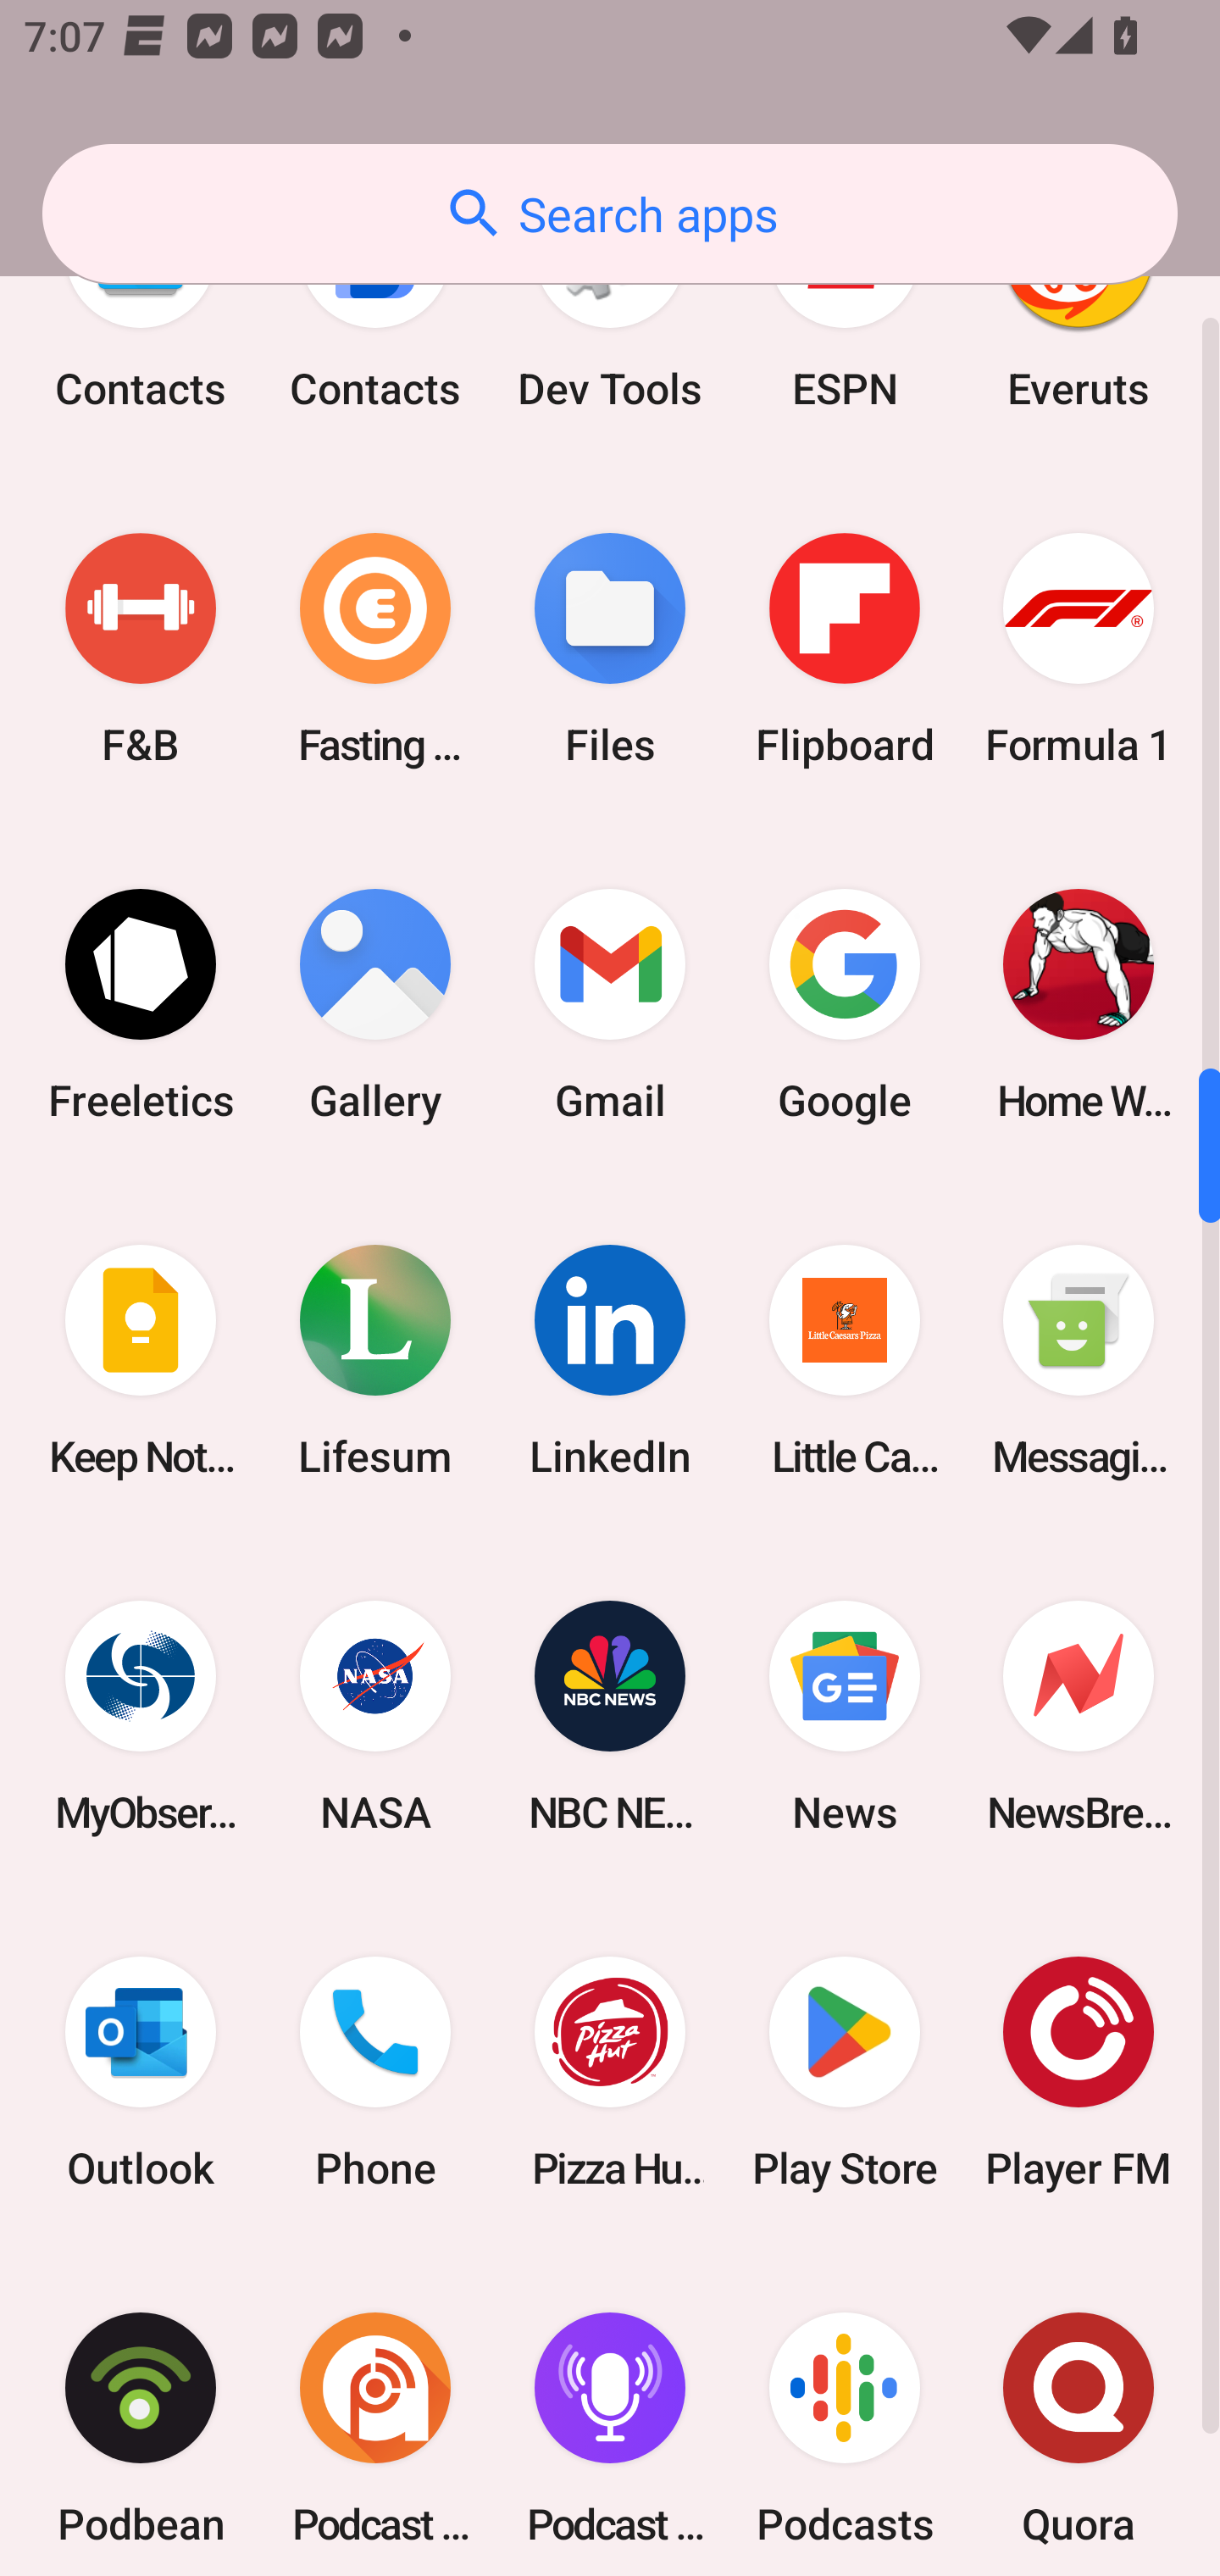  Describe the element at coordinates (375, 1004) in the screenshot. I see `Gallery` at that location.